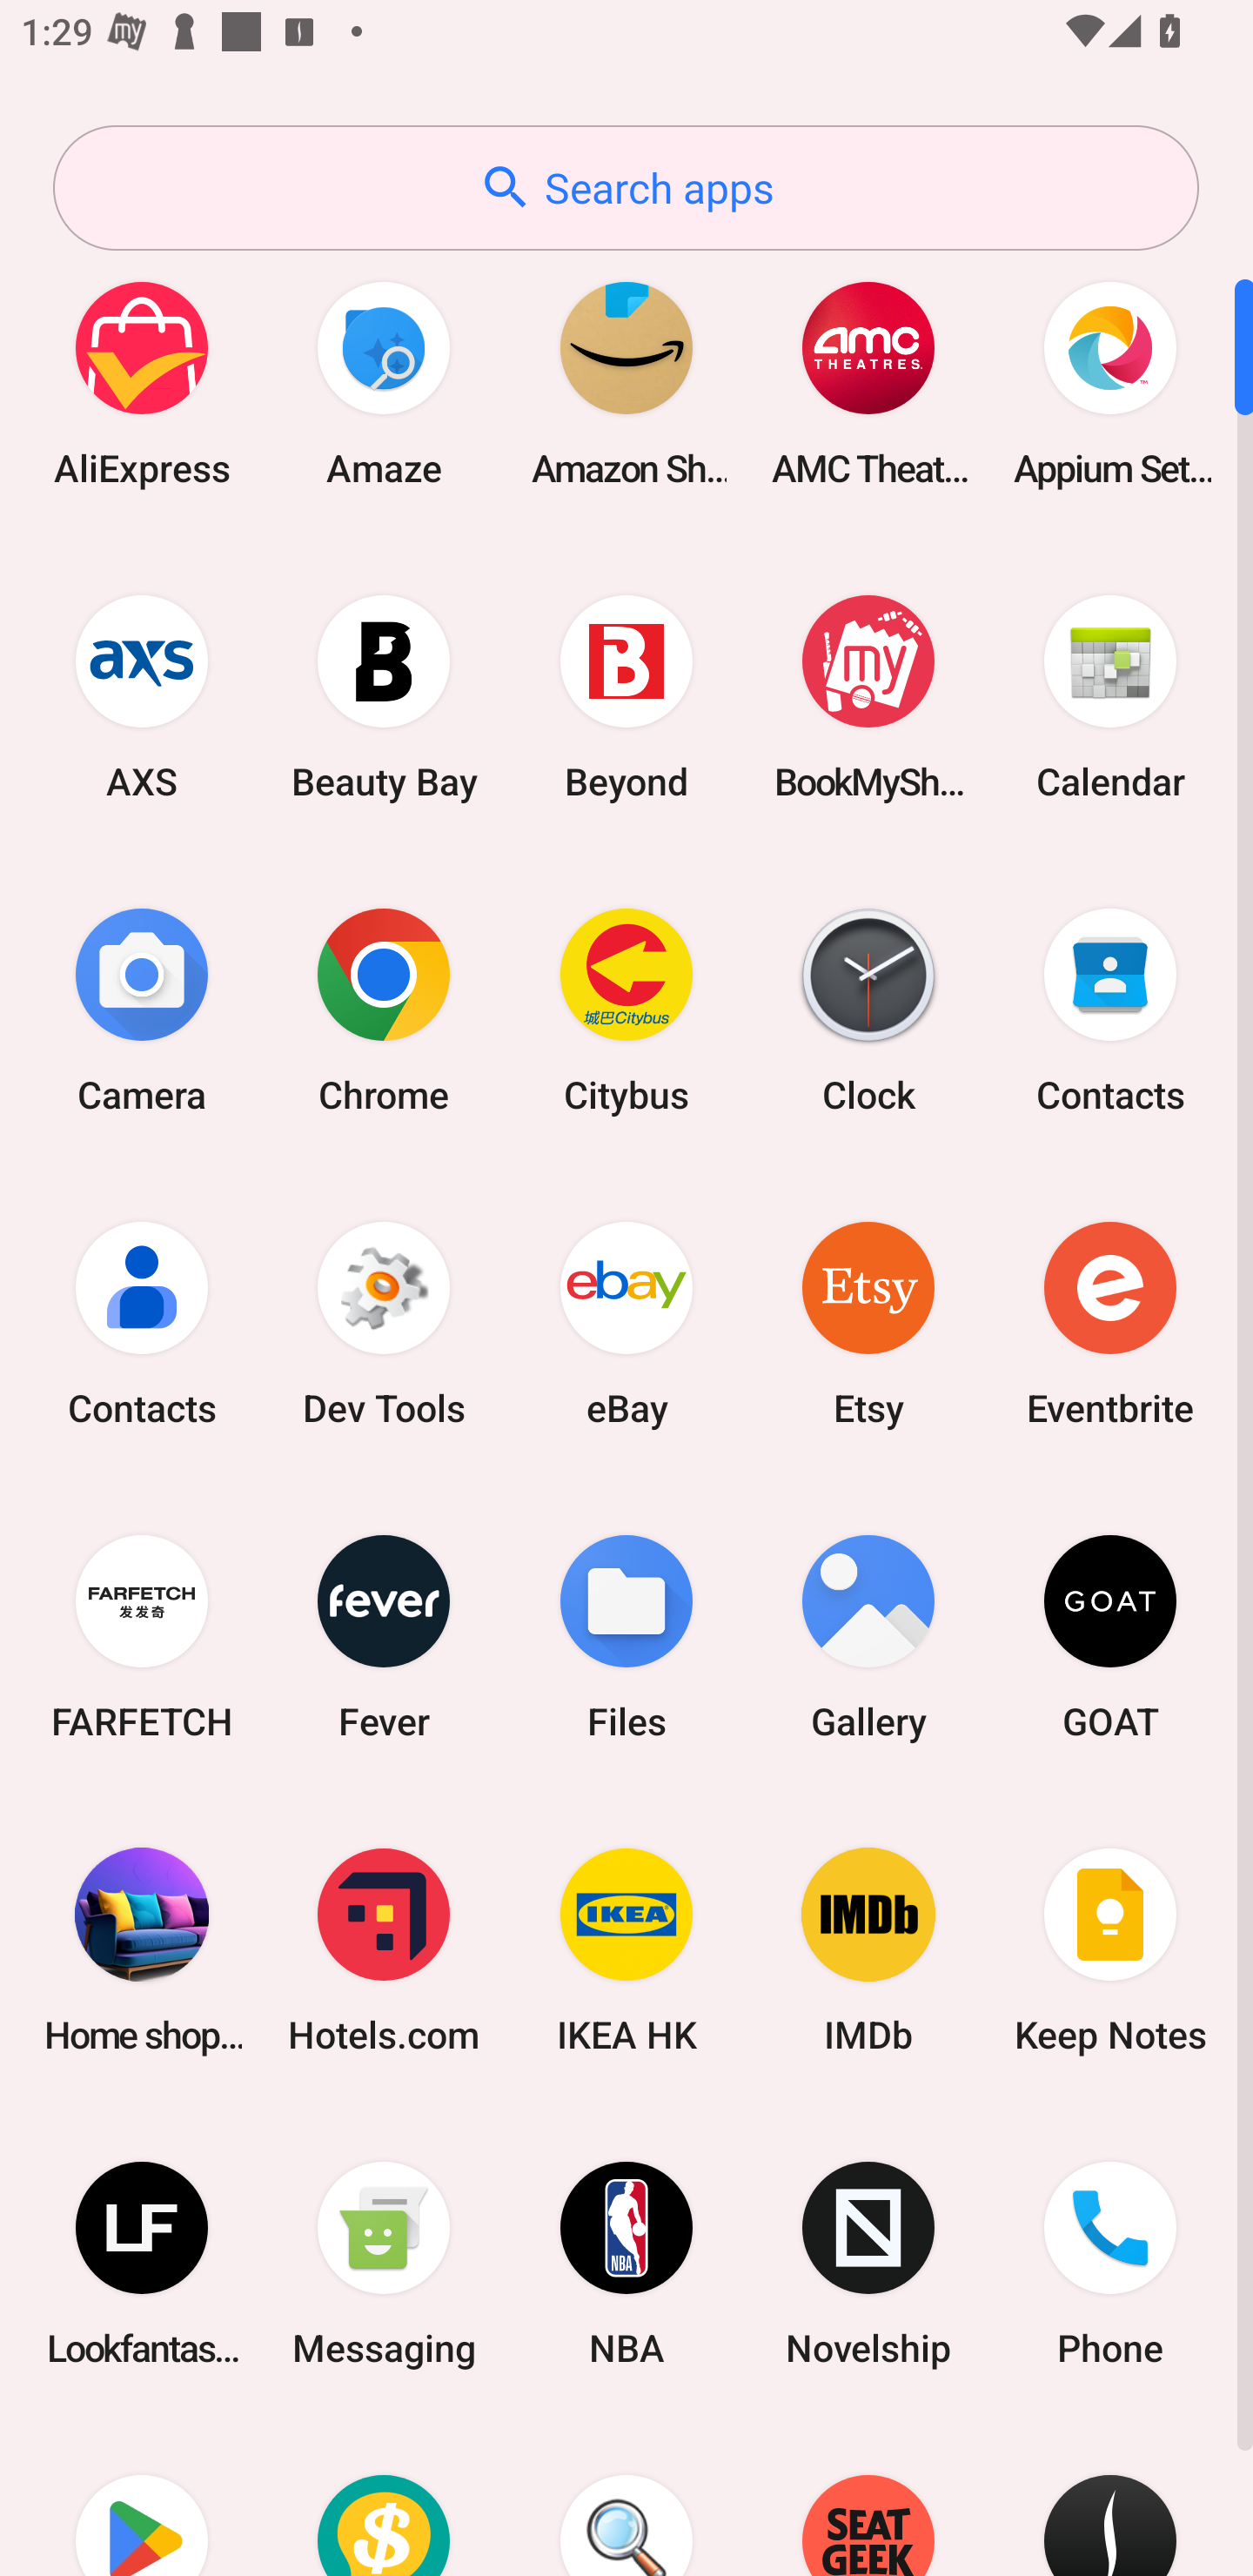 Image resolution: width=1253 pixels, height=2576 pixels. Describe the element at coordinates (868, 383) in the screenshot. I see `AMC Theatres` at that location.